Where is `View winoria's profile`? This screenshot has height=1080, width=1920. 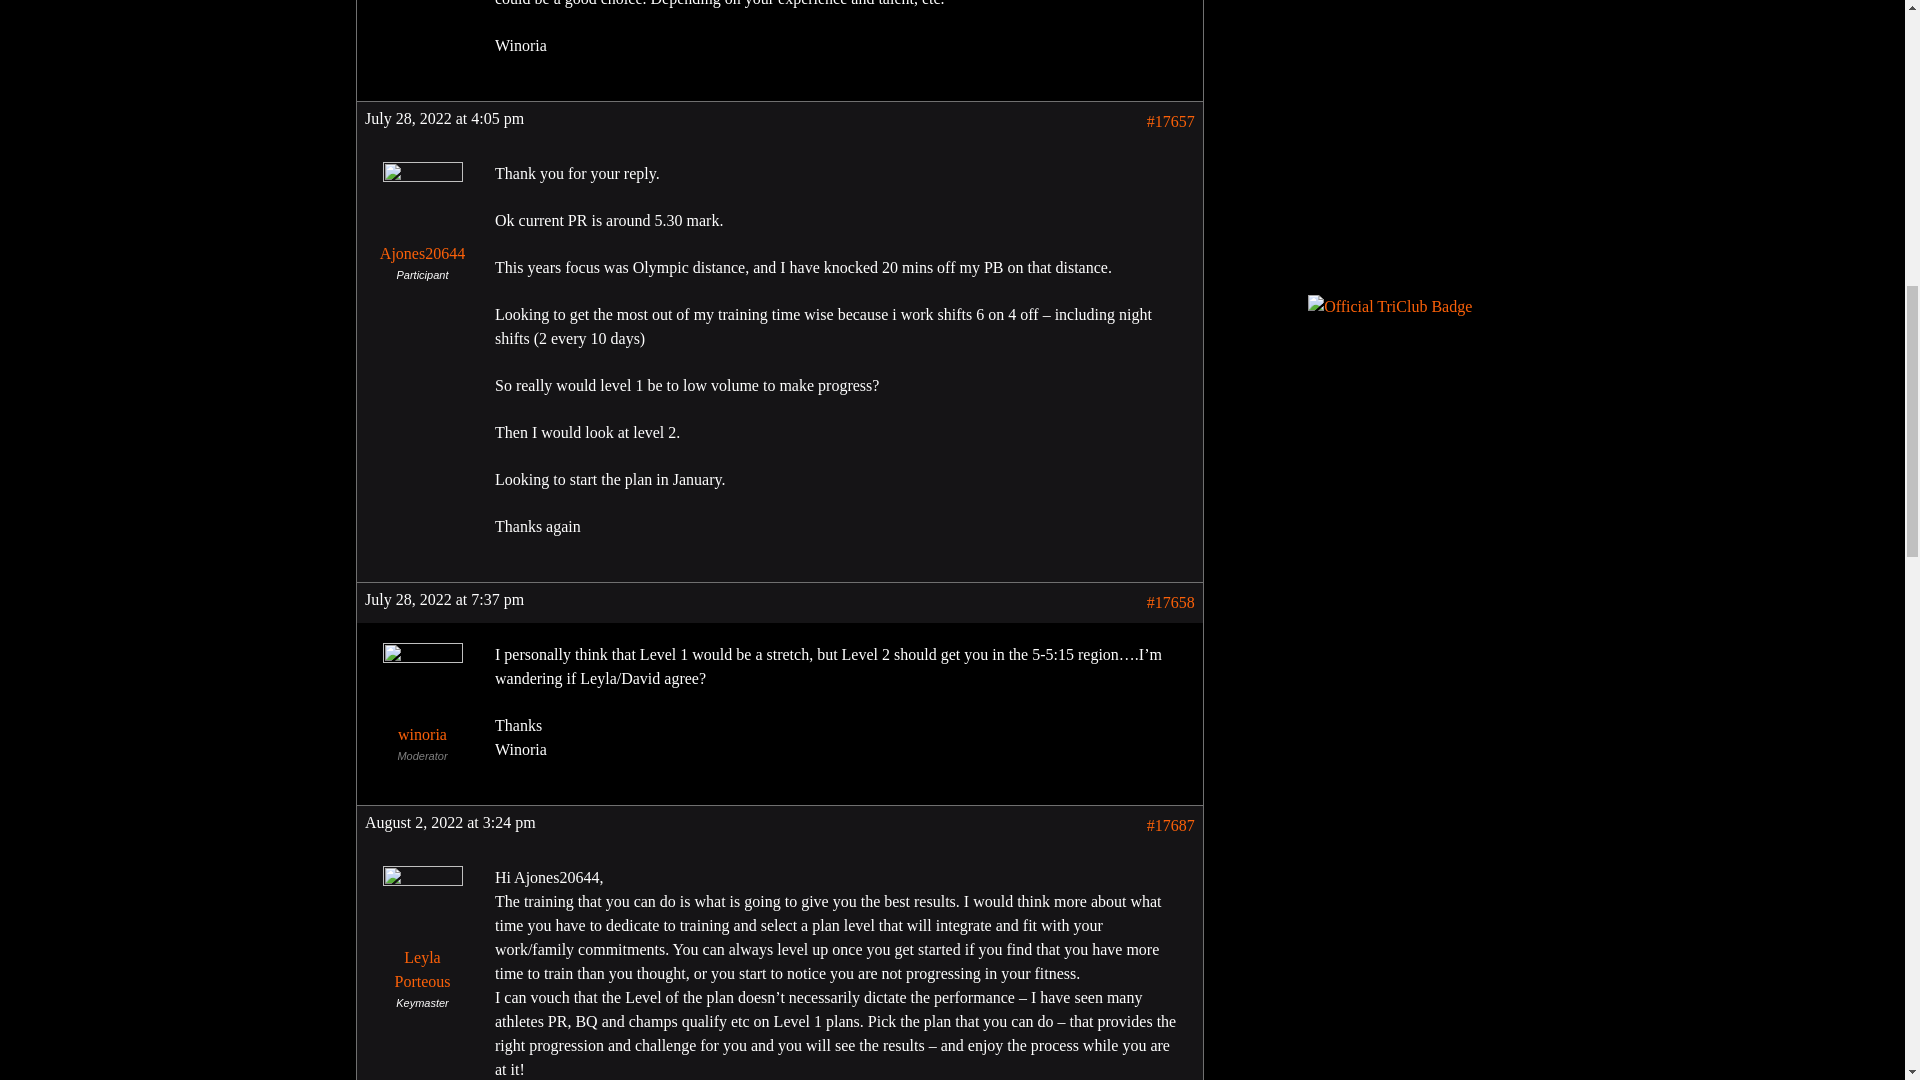 View winoria's profile is located at coordinates (422, 698).